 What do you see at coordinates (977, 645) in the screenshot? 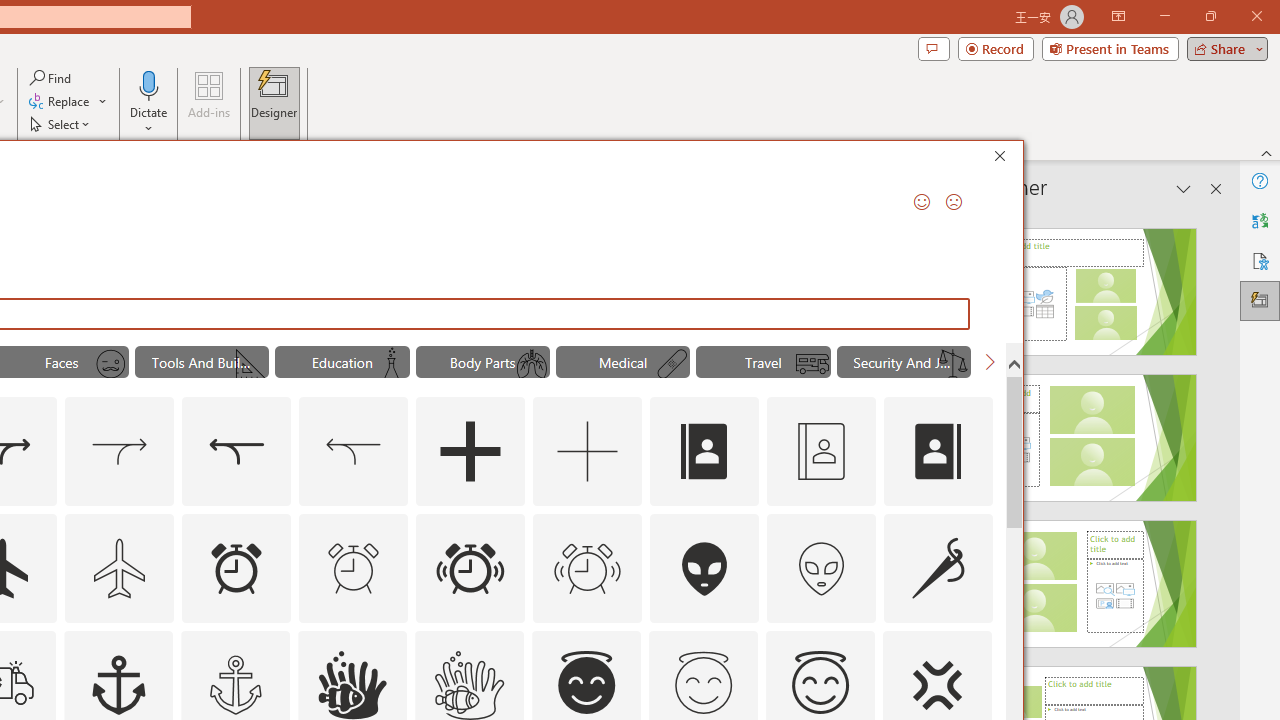
I see `Thumbnail` at bounding box center [977, 645].